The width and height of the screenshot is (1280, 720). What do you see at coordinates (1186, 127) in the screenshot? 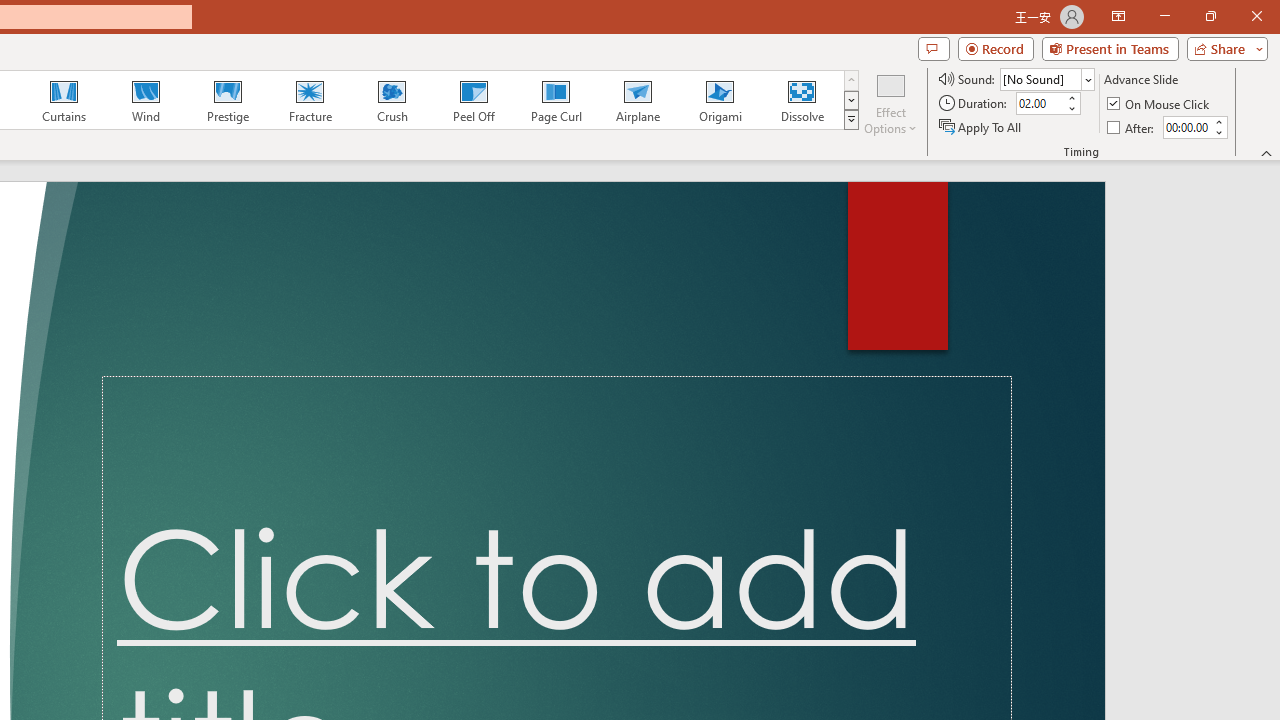
I see `After` at bounding box center [1186, 127].